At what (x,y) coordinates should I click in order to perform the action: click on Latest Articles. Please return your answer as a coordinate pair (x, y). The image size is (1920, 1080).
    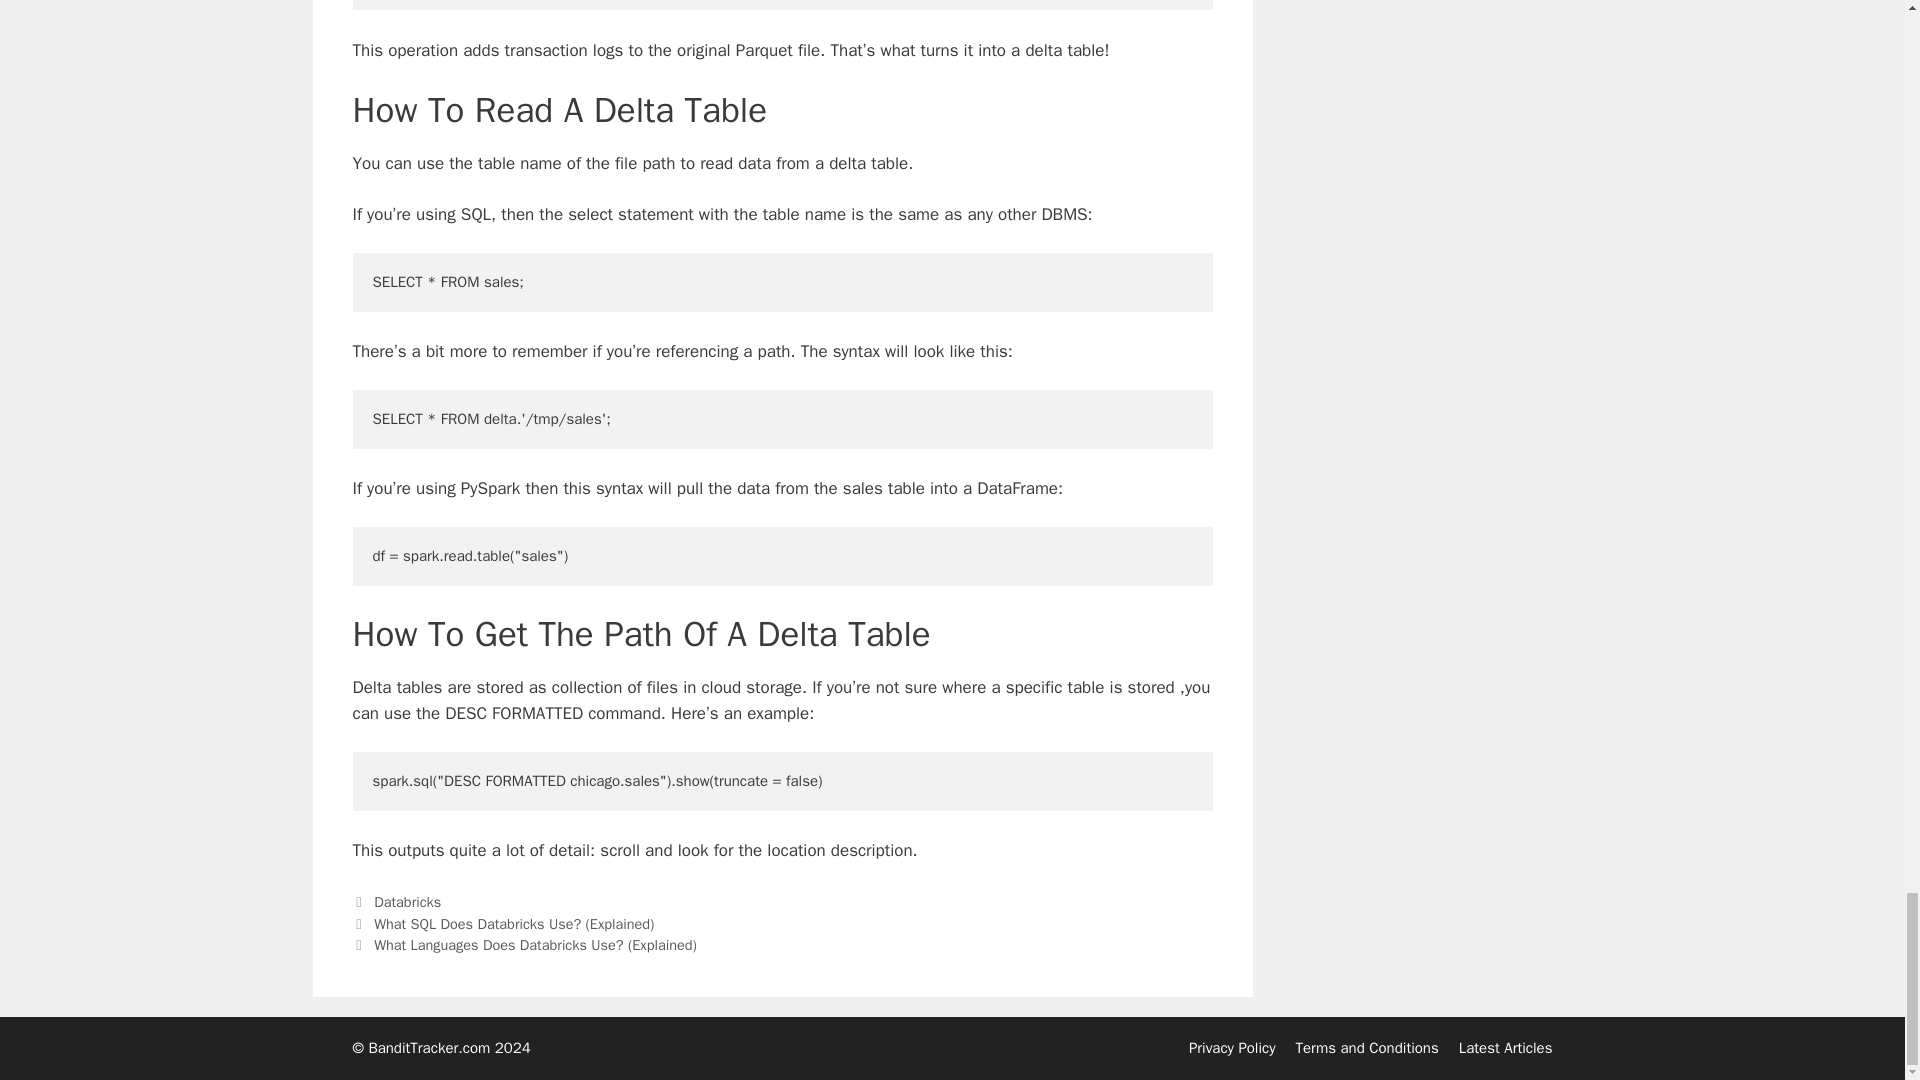
    Looking at the image, I should click on (1506, 1048).